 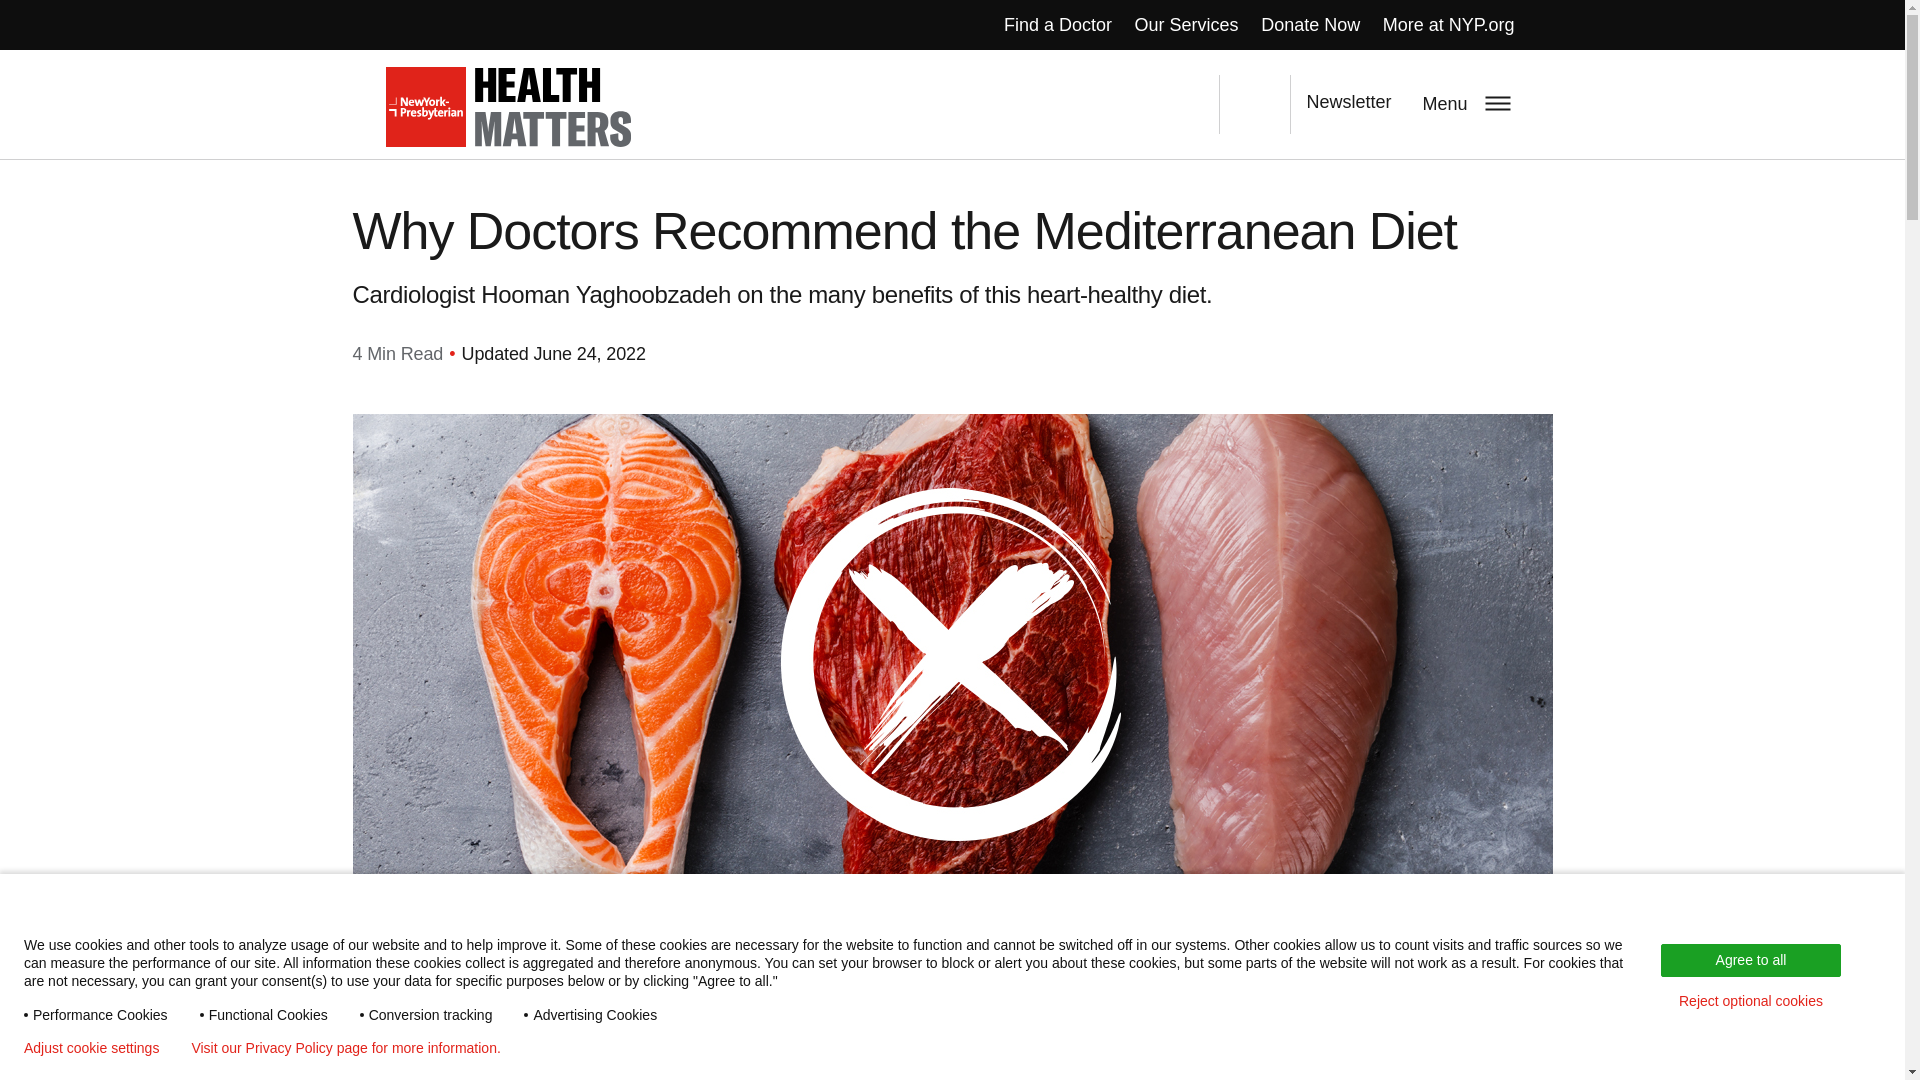 What do you see at coordinates (1310, 24) in the screenshot?
I see `Donate Now` at bounding box center [1310, 24].